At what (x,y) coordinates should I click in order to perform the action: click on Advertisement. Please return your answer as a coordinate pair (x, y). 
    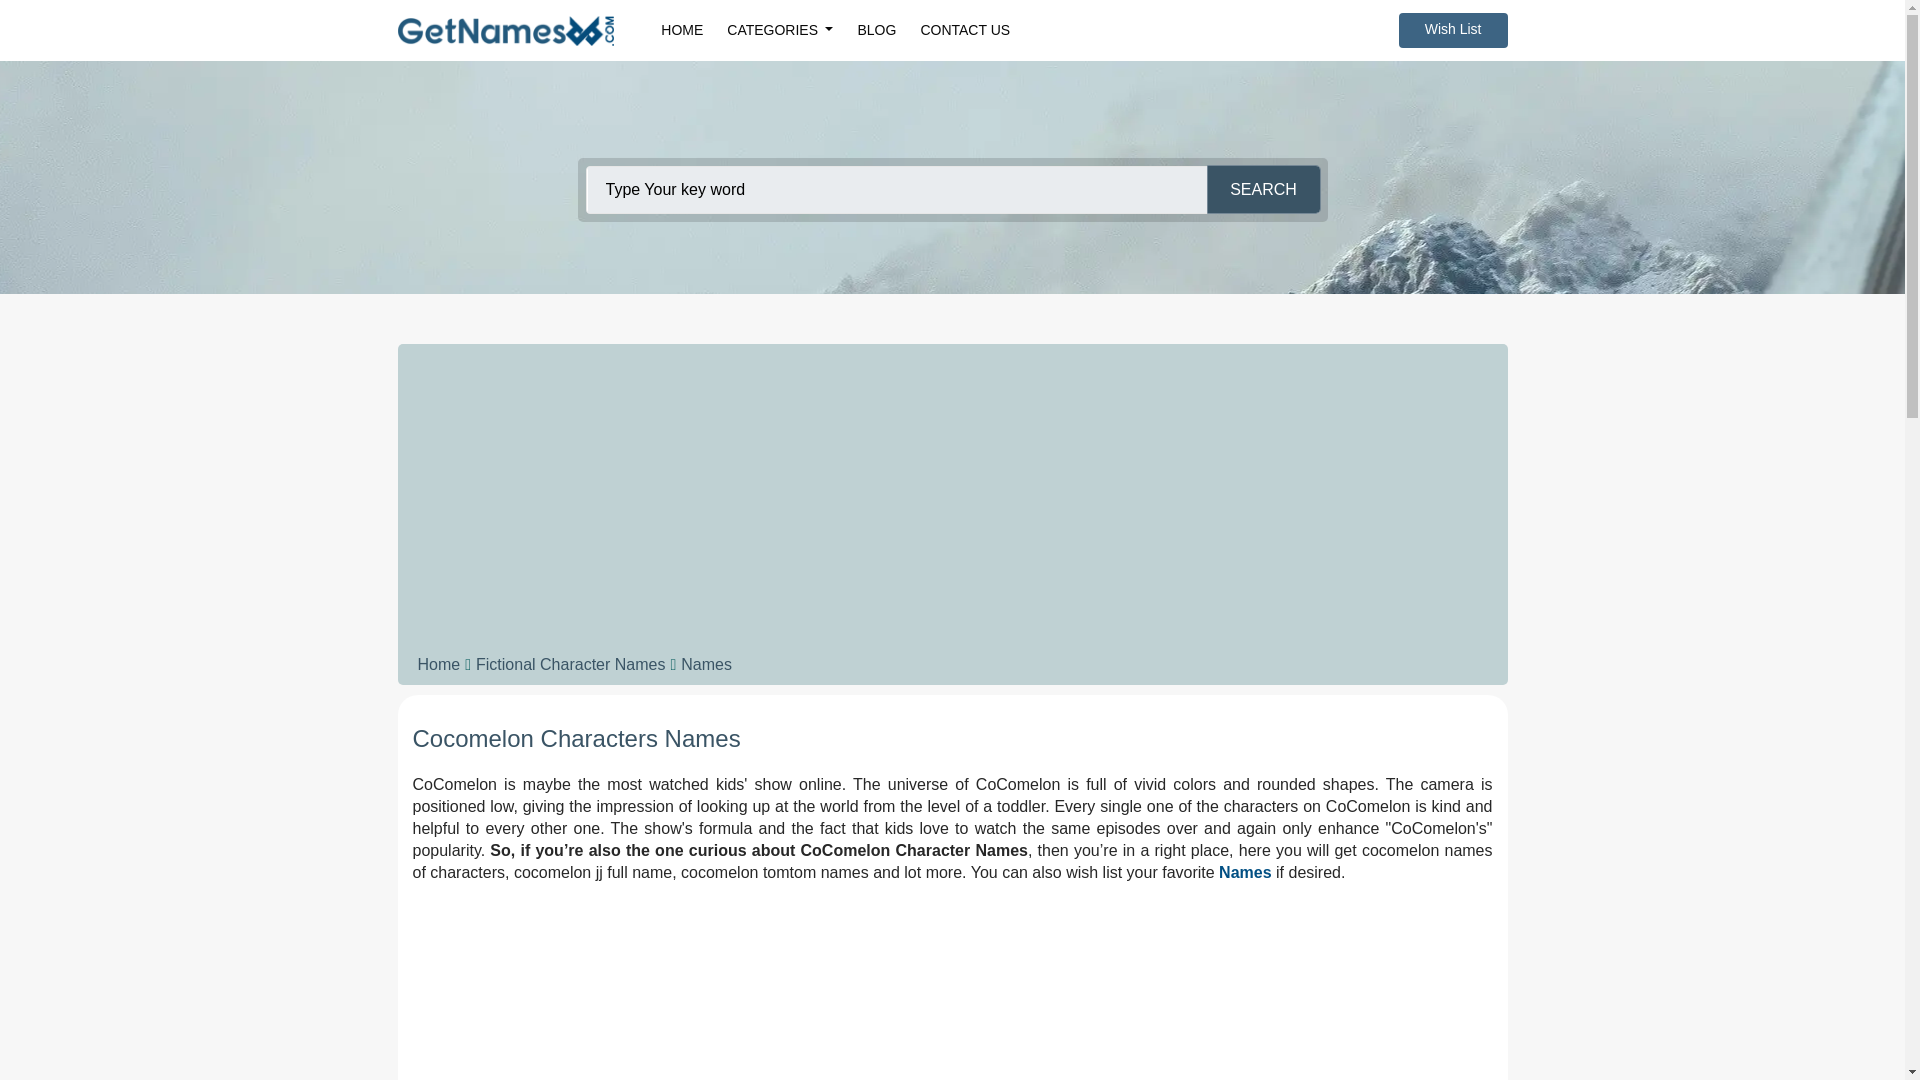
    Looking at the image, I should click on (952, 990).